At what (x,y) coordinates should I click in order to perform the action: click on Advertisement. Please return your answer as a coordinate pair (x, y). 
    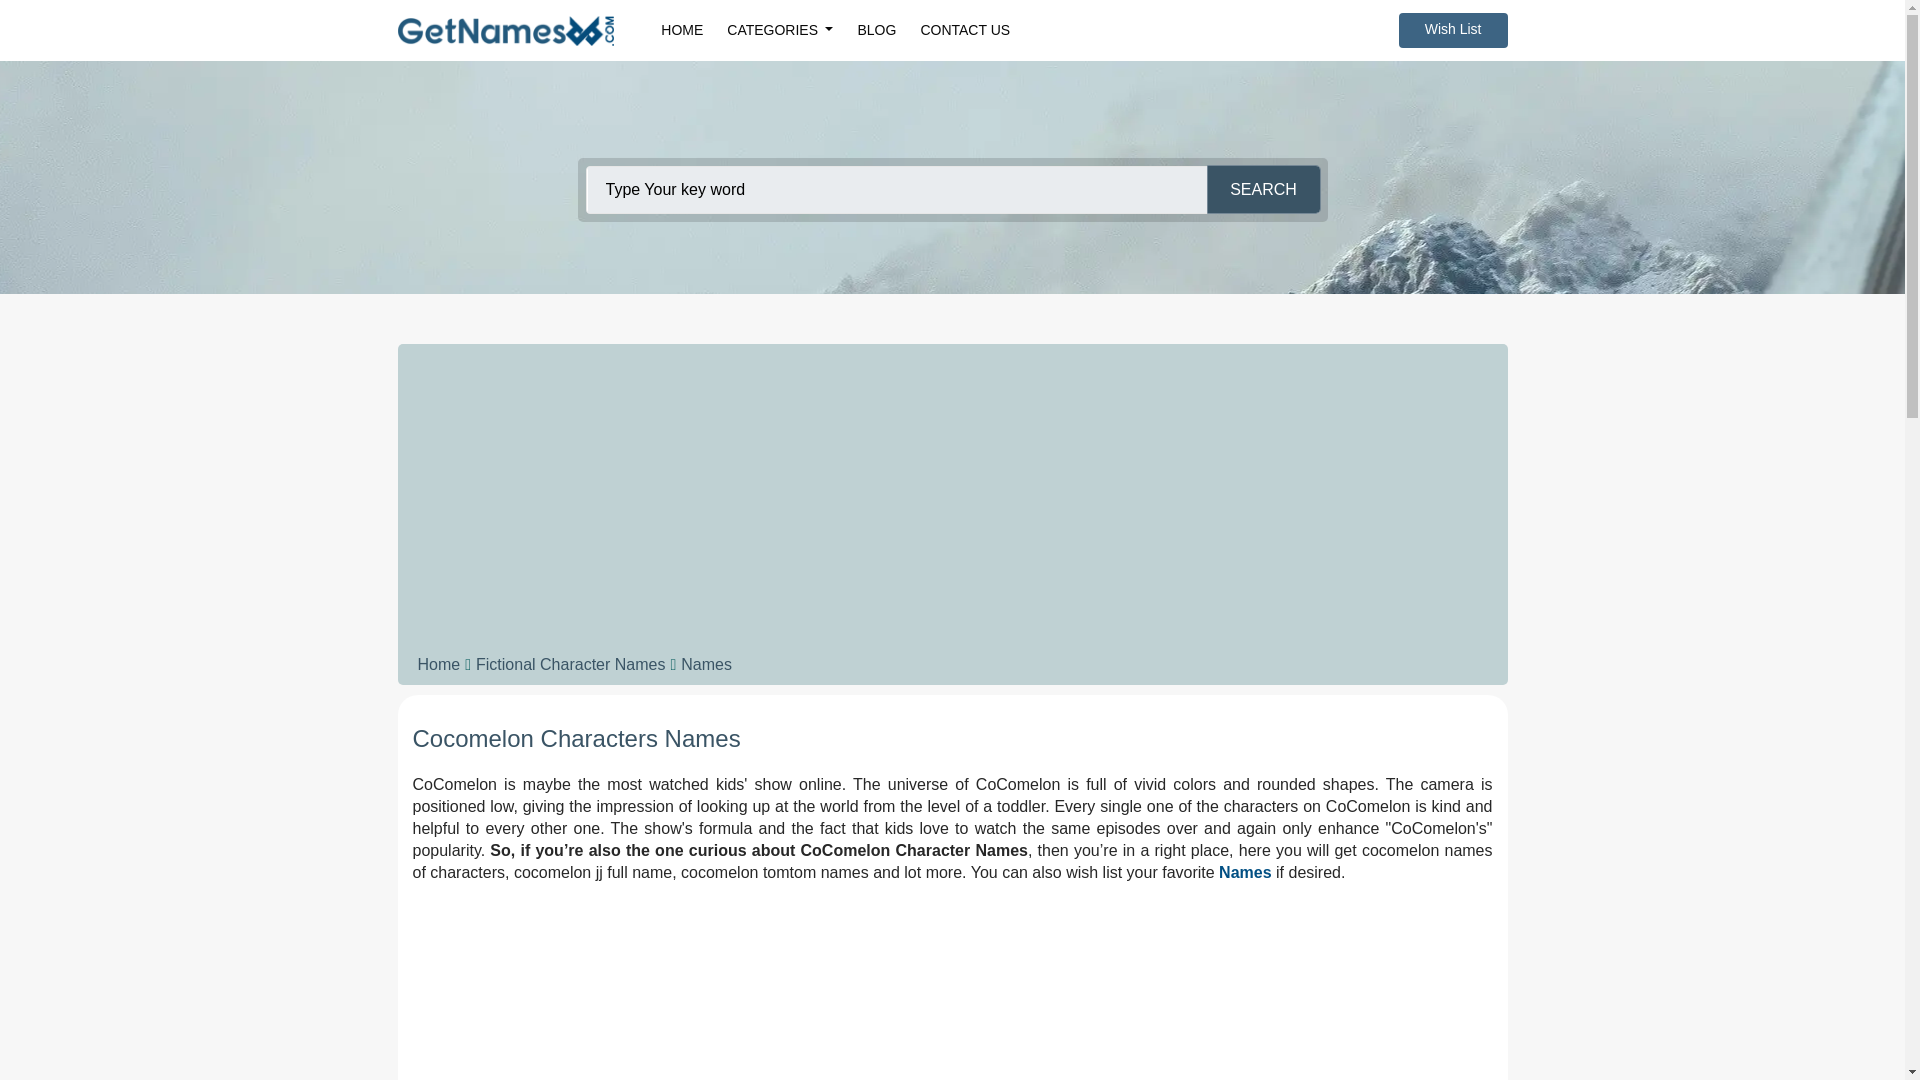
    Looking at the image, I should click on (952, 990).